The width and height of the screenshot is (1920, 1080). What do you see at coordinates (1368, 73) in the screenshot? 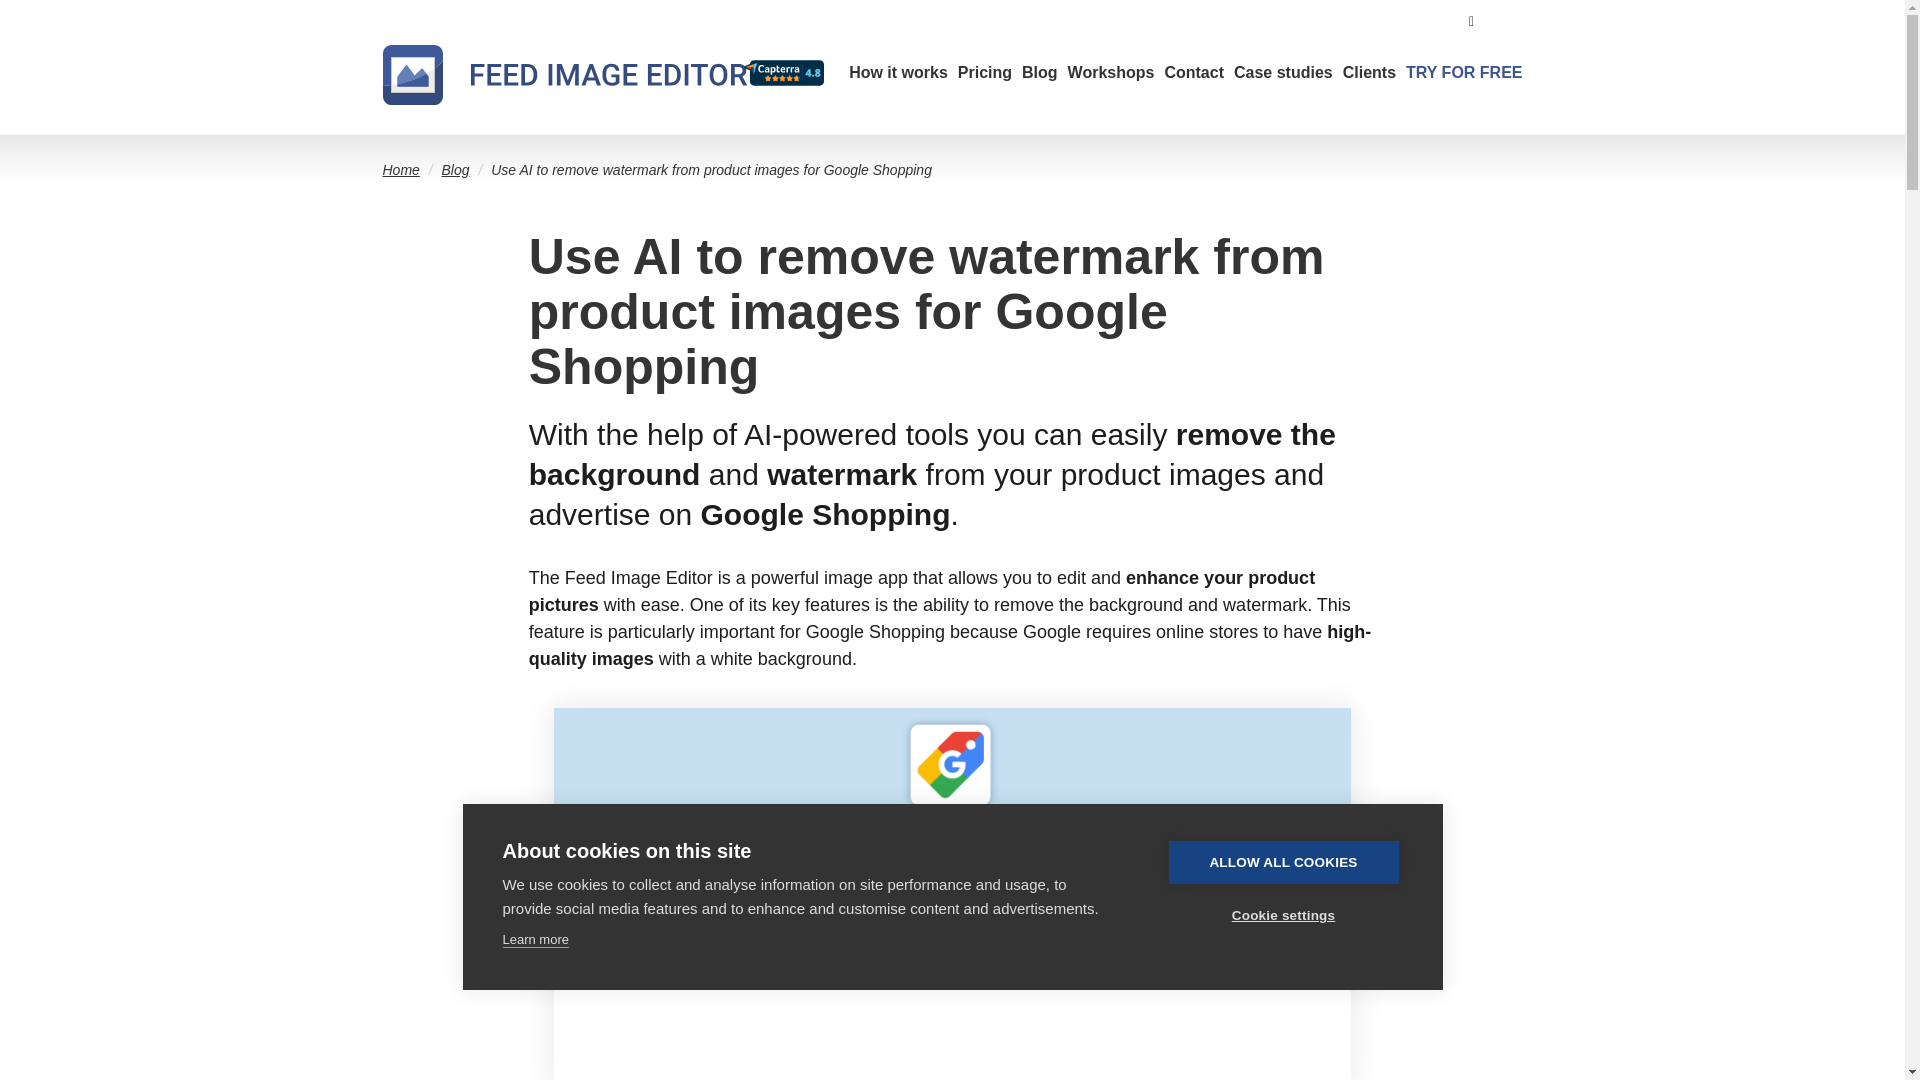
I see `Clients` at bounding box center [1368, 73].